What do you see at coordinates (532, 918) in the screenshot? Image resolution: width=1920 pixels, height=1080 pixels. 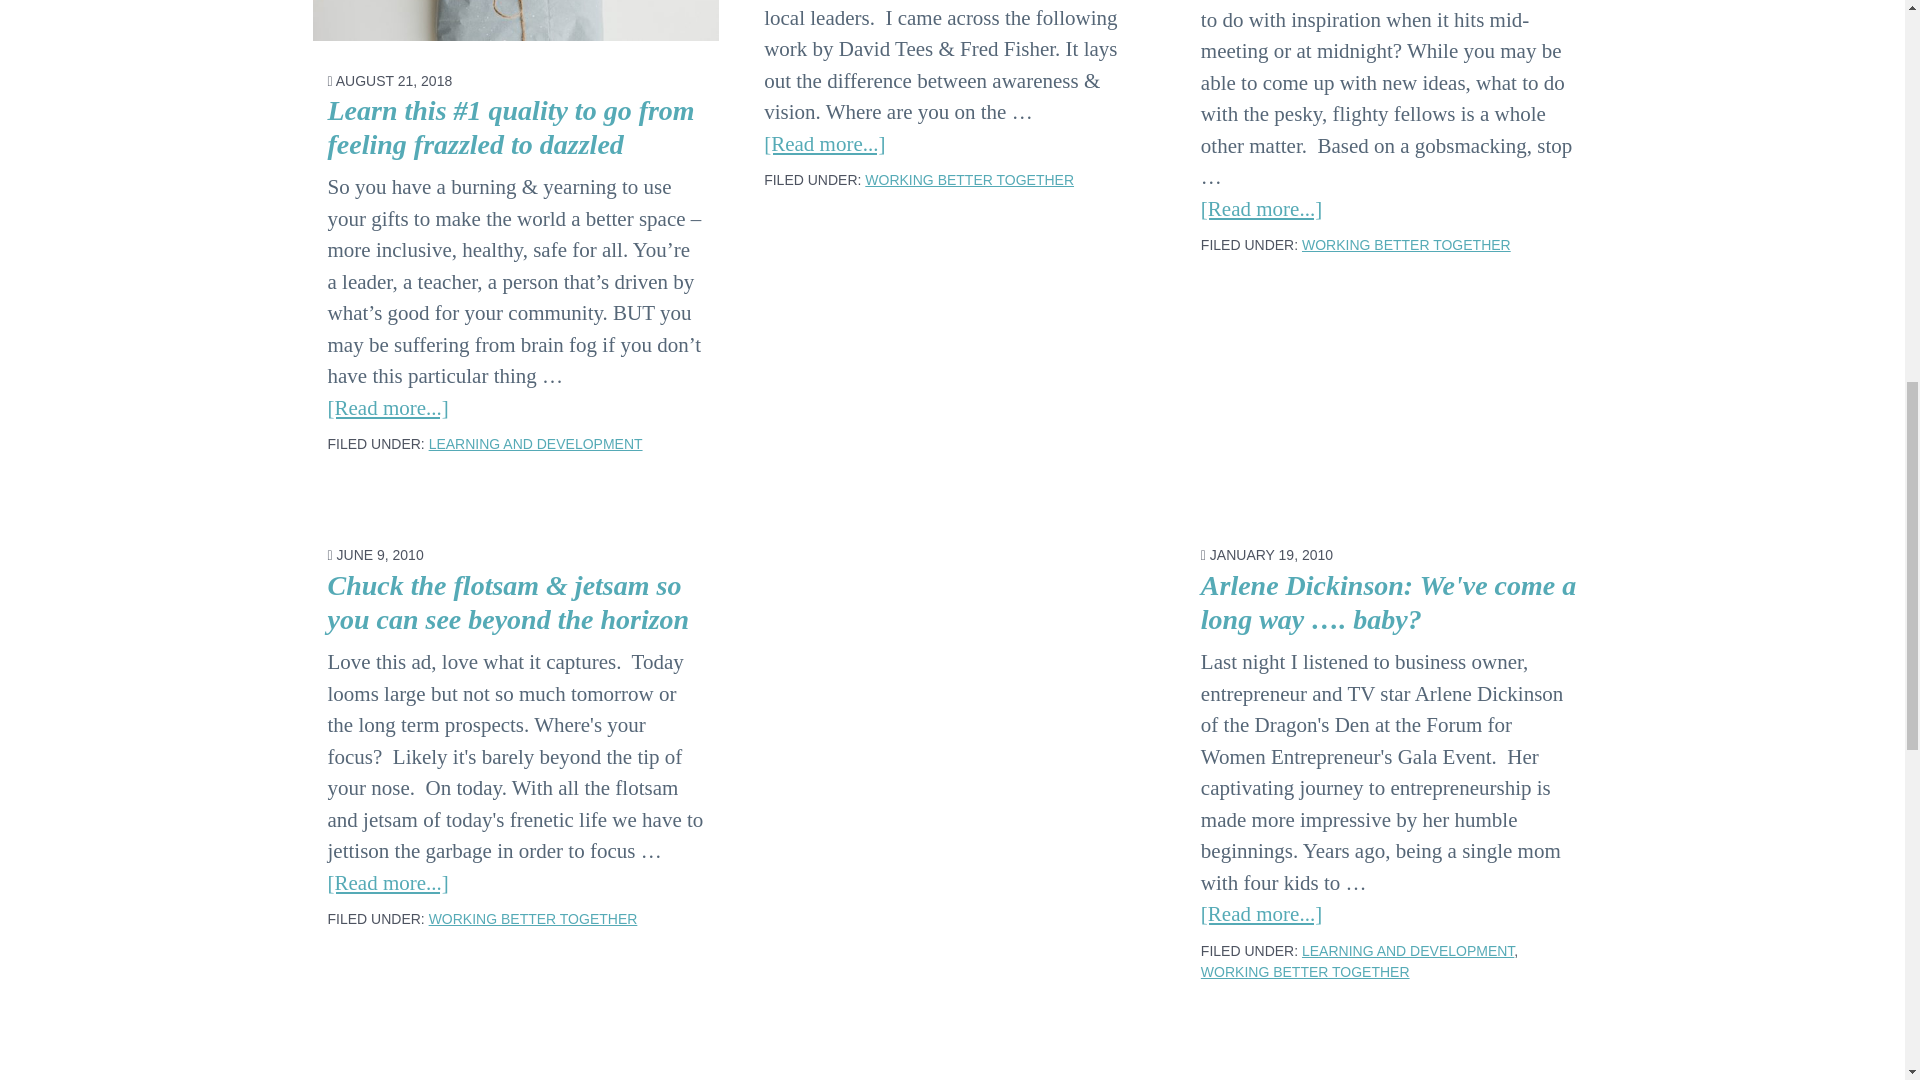 I see `WORKING BETTER TOGETHER` at bounding box center [532, 918].